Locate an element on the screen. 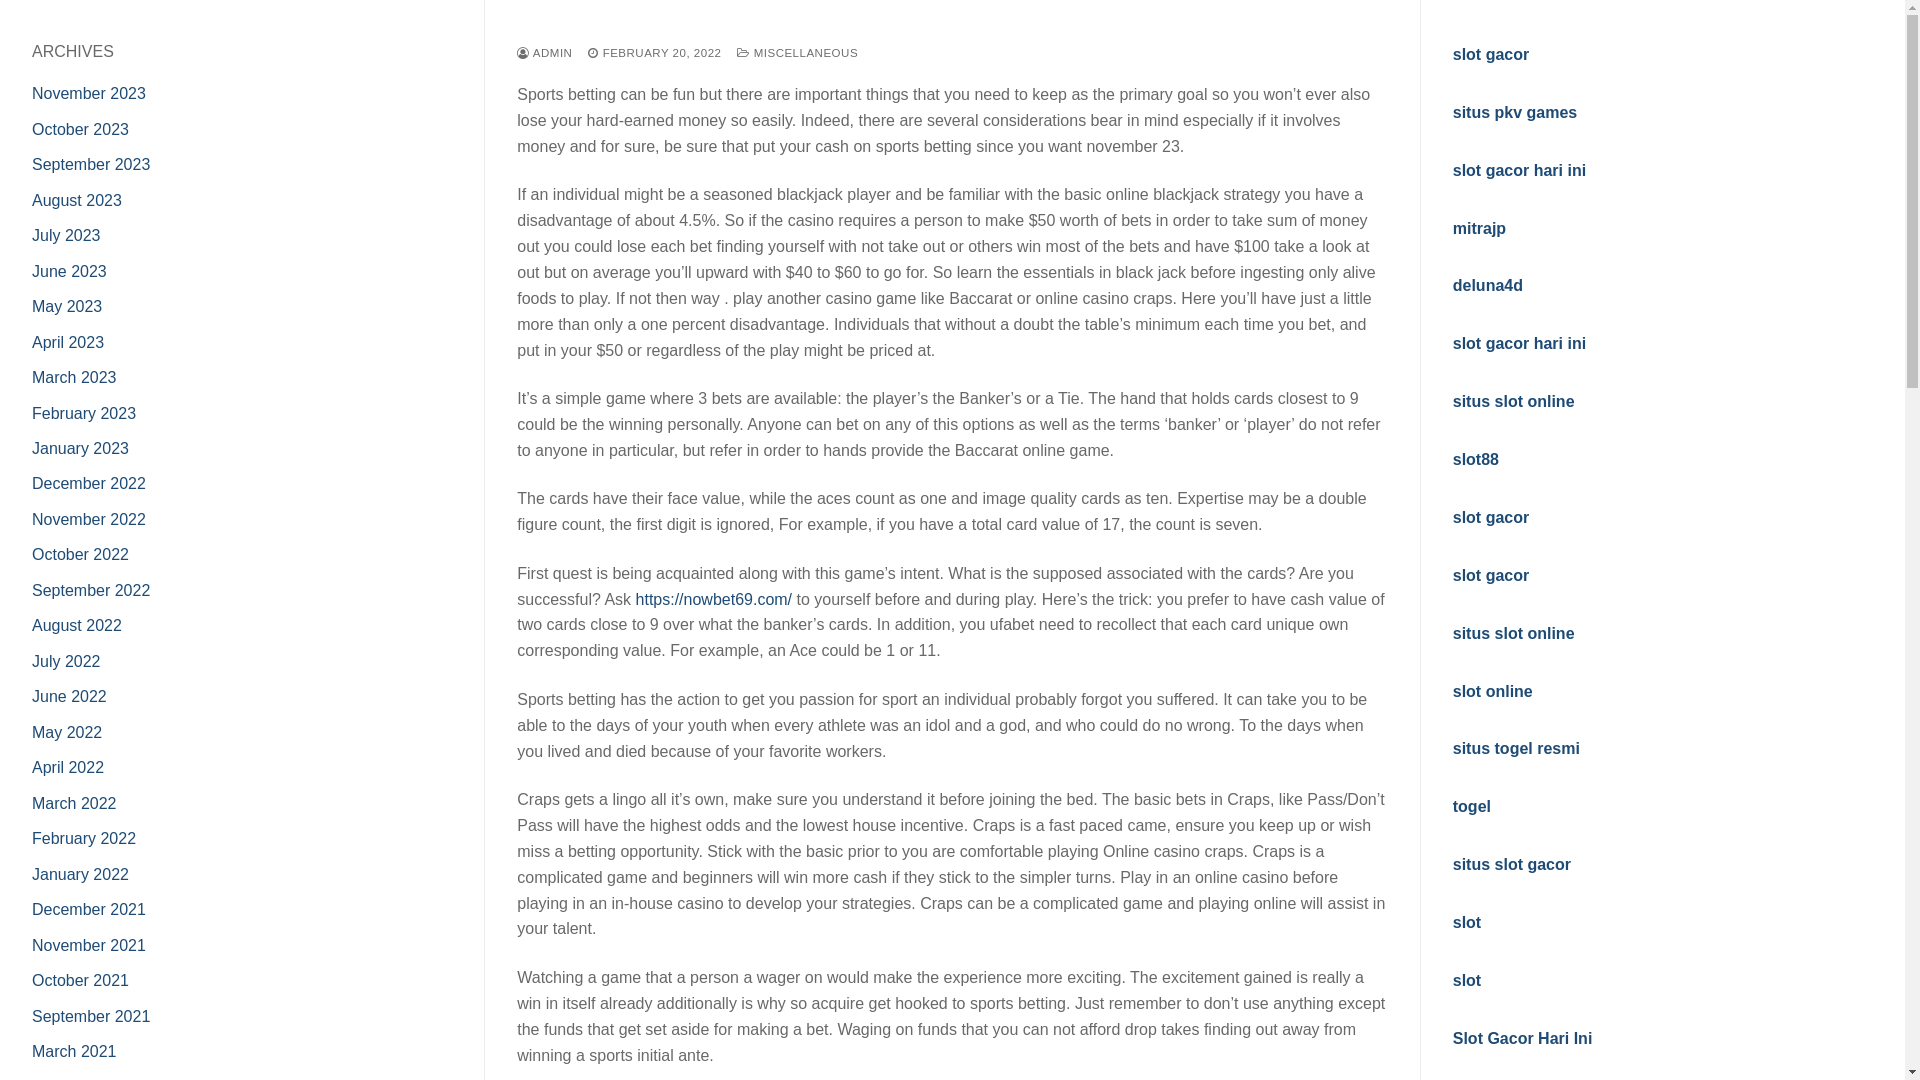 The height and width of the screenshot is (1080, 1920). October 2022 is located at coordinates (408, 554).